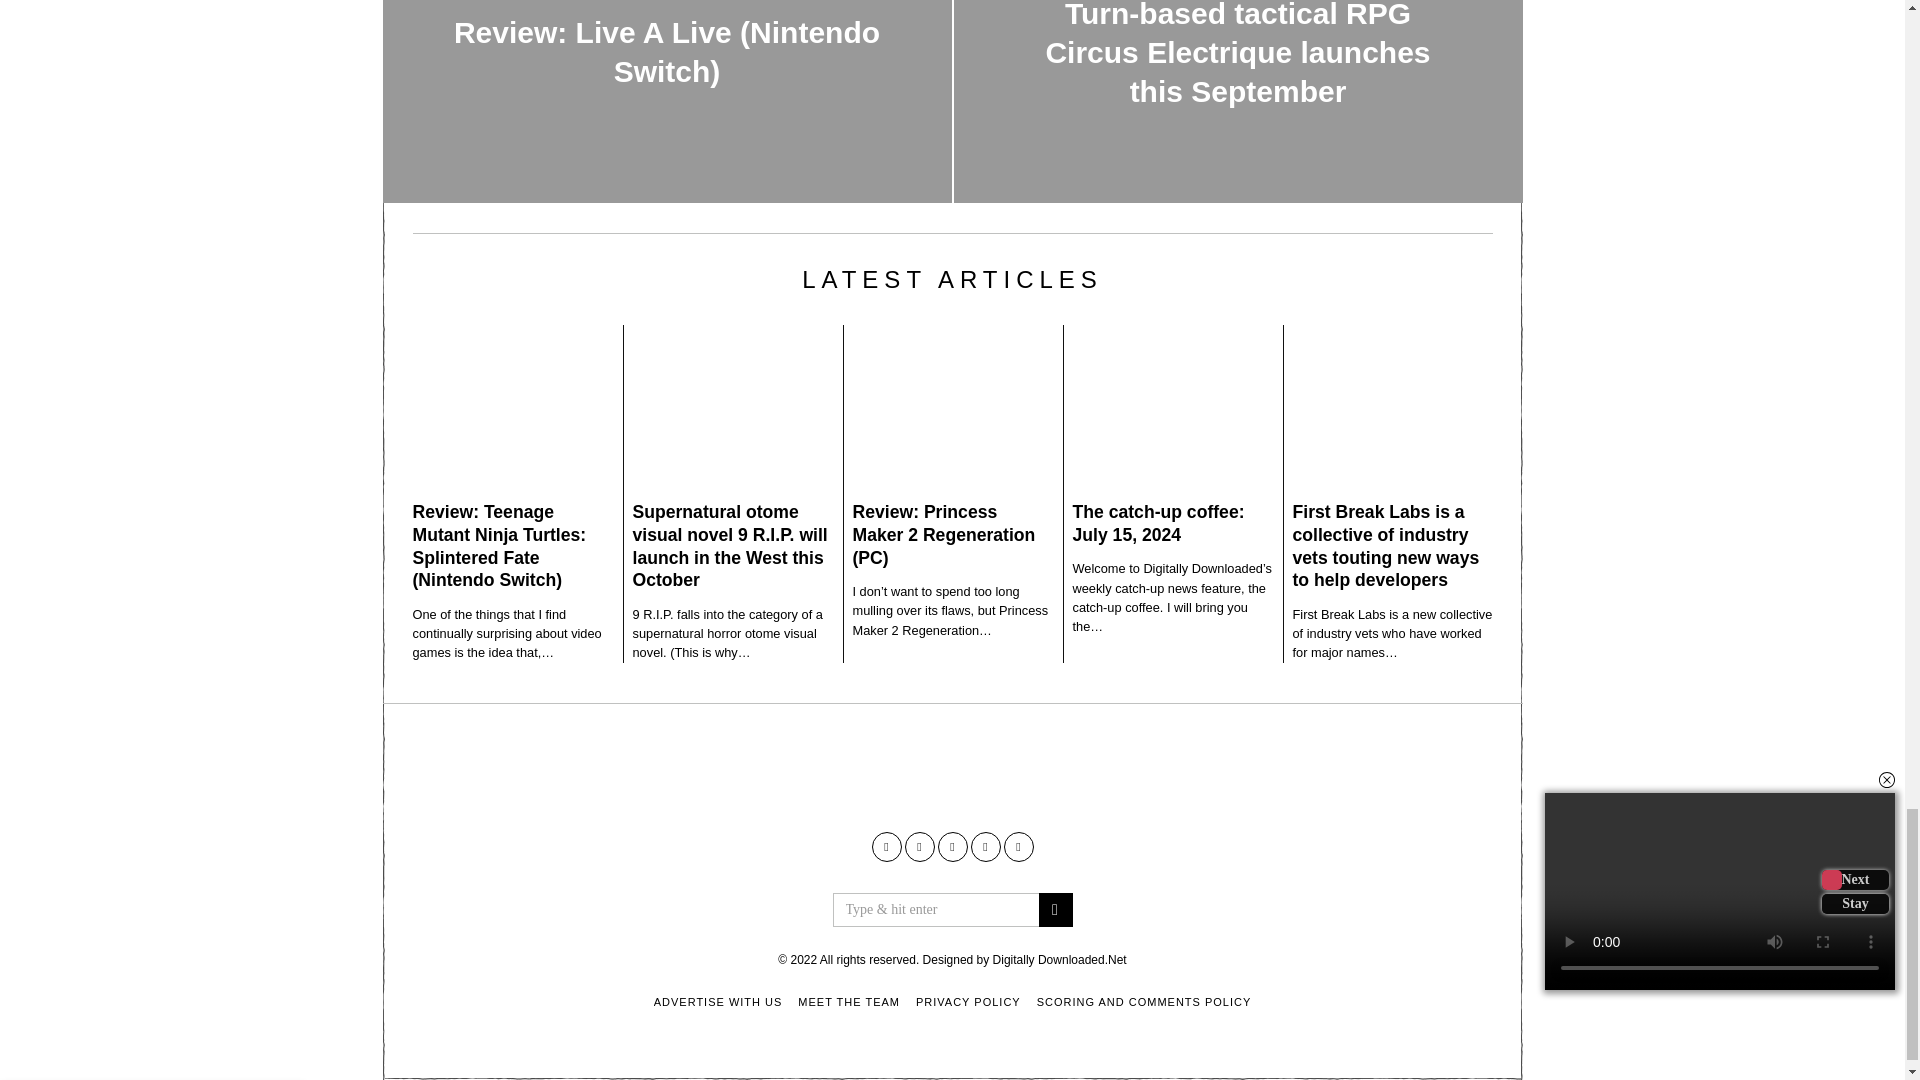 Image resolution: width=1920 pixels, height=1080 pixels. What do you see at coordinates (1054, 910) in the screenshot?
I see `Go` at bounding box center [1054, 910].